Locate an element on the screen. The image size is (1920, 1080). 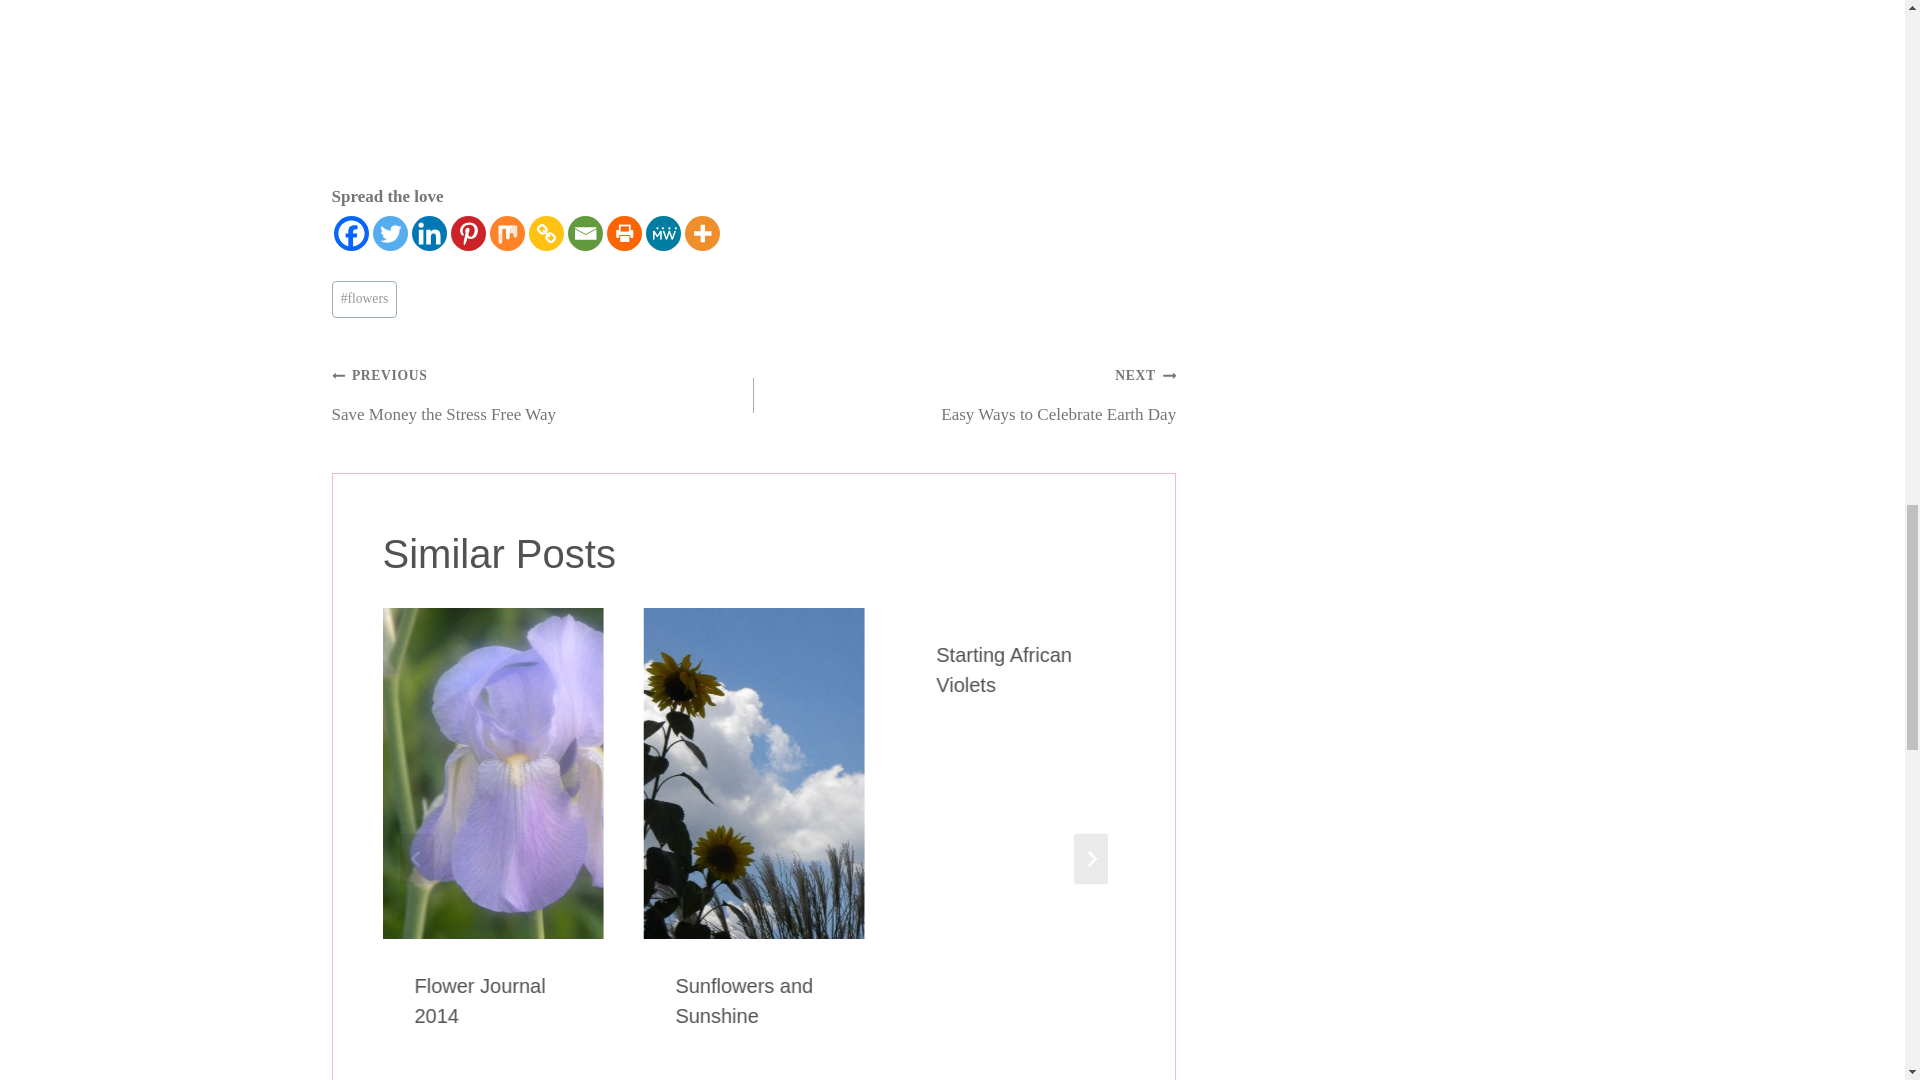
Mix is located at coordinates (506, 233).